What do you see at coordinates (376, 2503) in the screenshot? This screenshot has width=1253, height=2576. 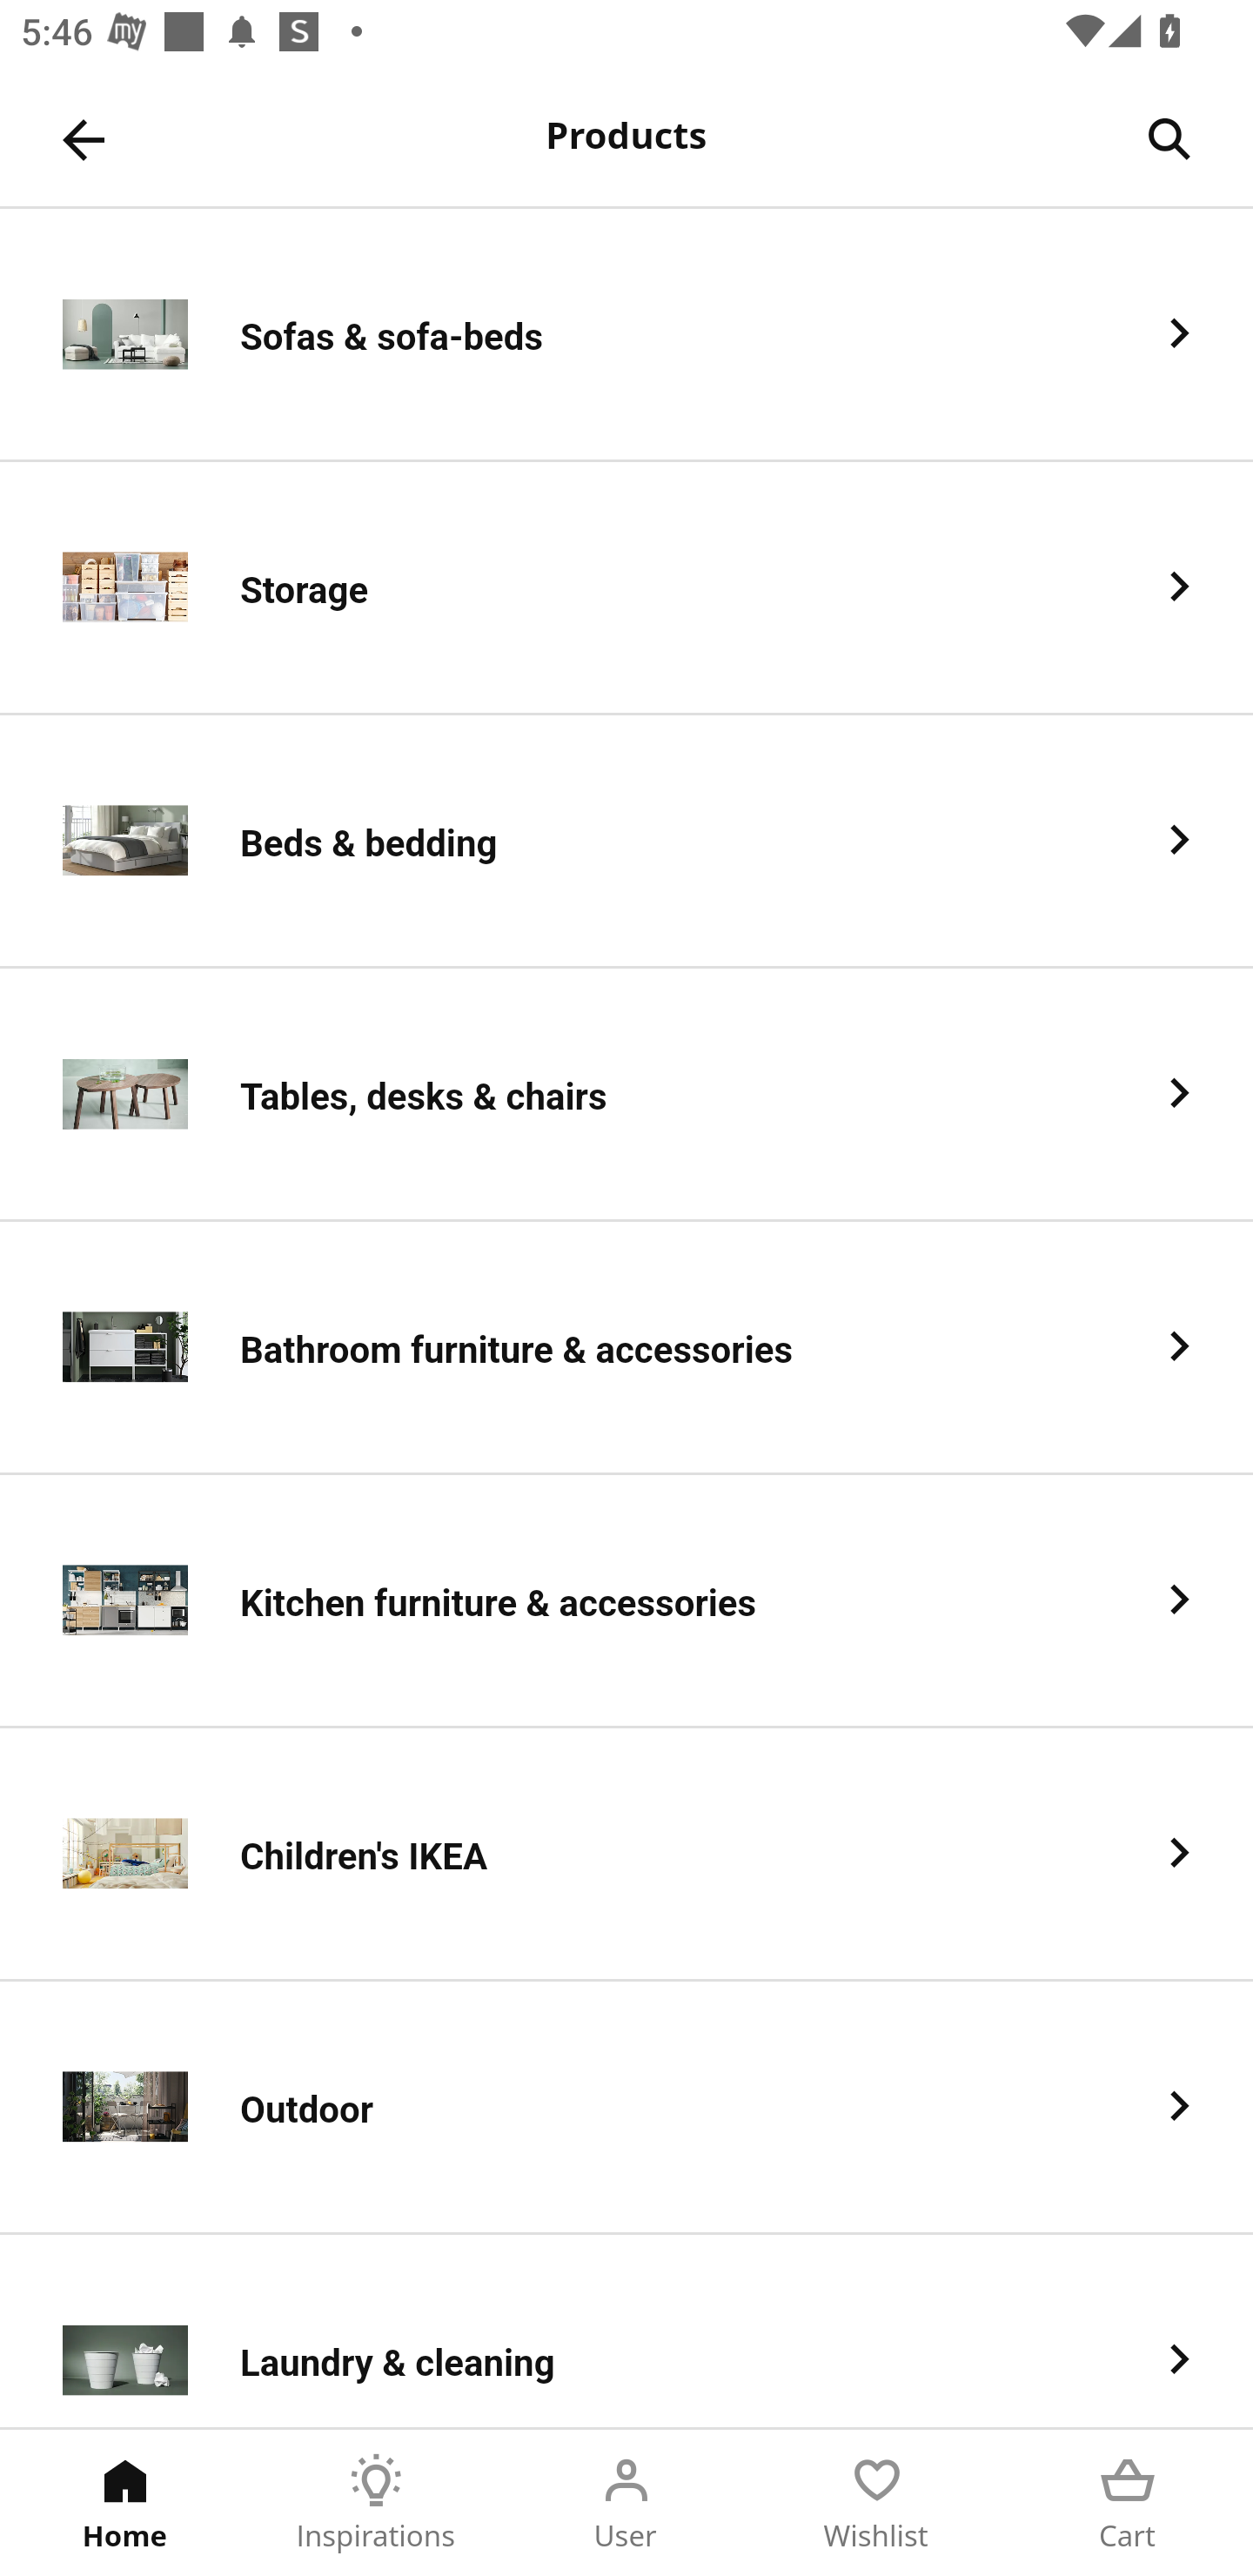 I see `Inspirations
Tab 2 of 5` at bounding box center [376, 2503].